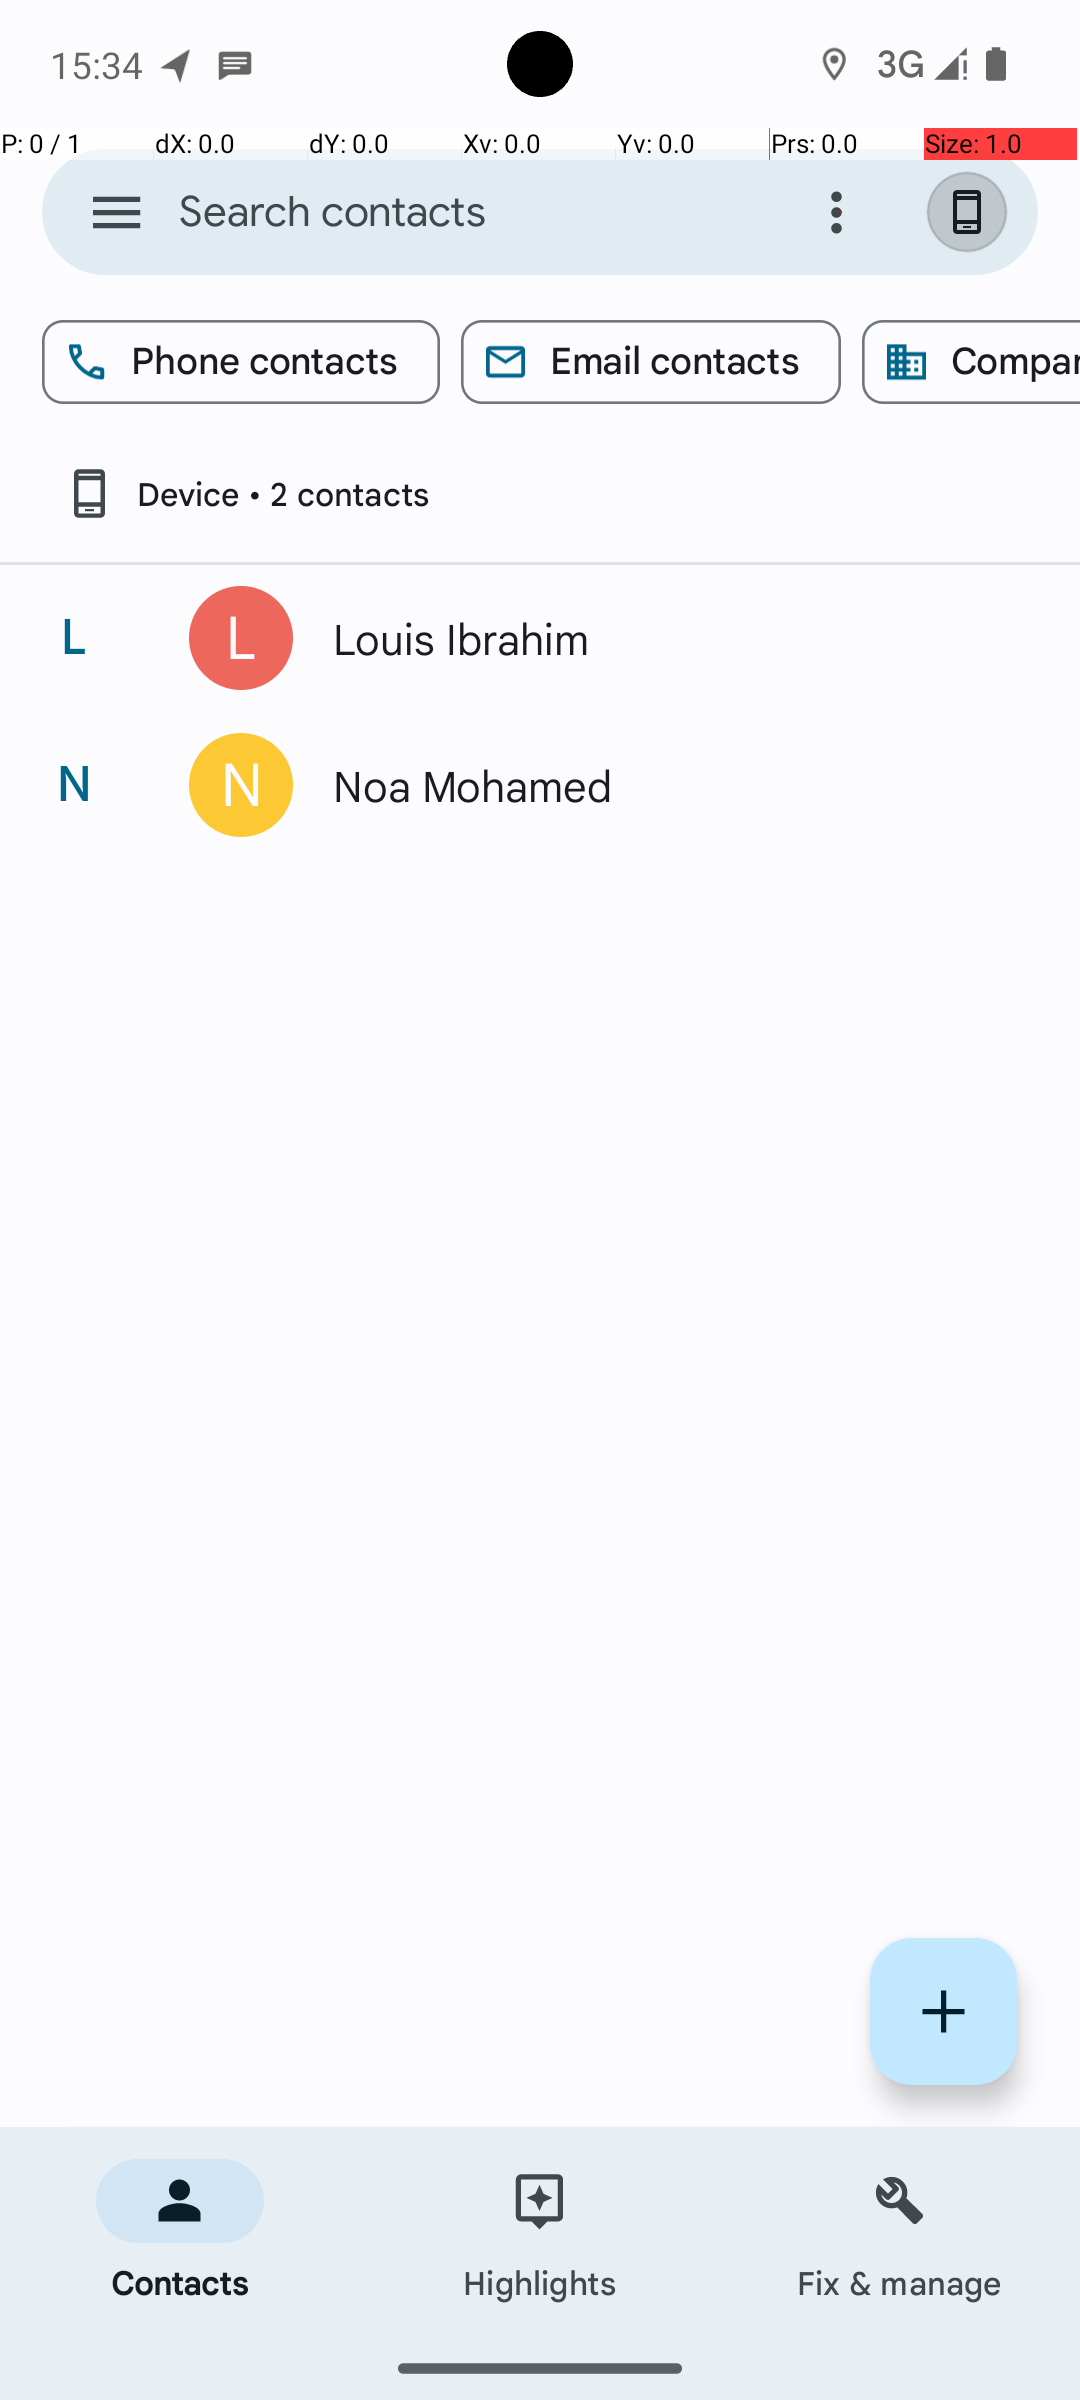  What do you see at coordinates (664, 785) in the screenshot?
I see `Noa Mohamed` at bounding box center [664, 785].